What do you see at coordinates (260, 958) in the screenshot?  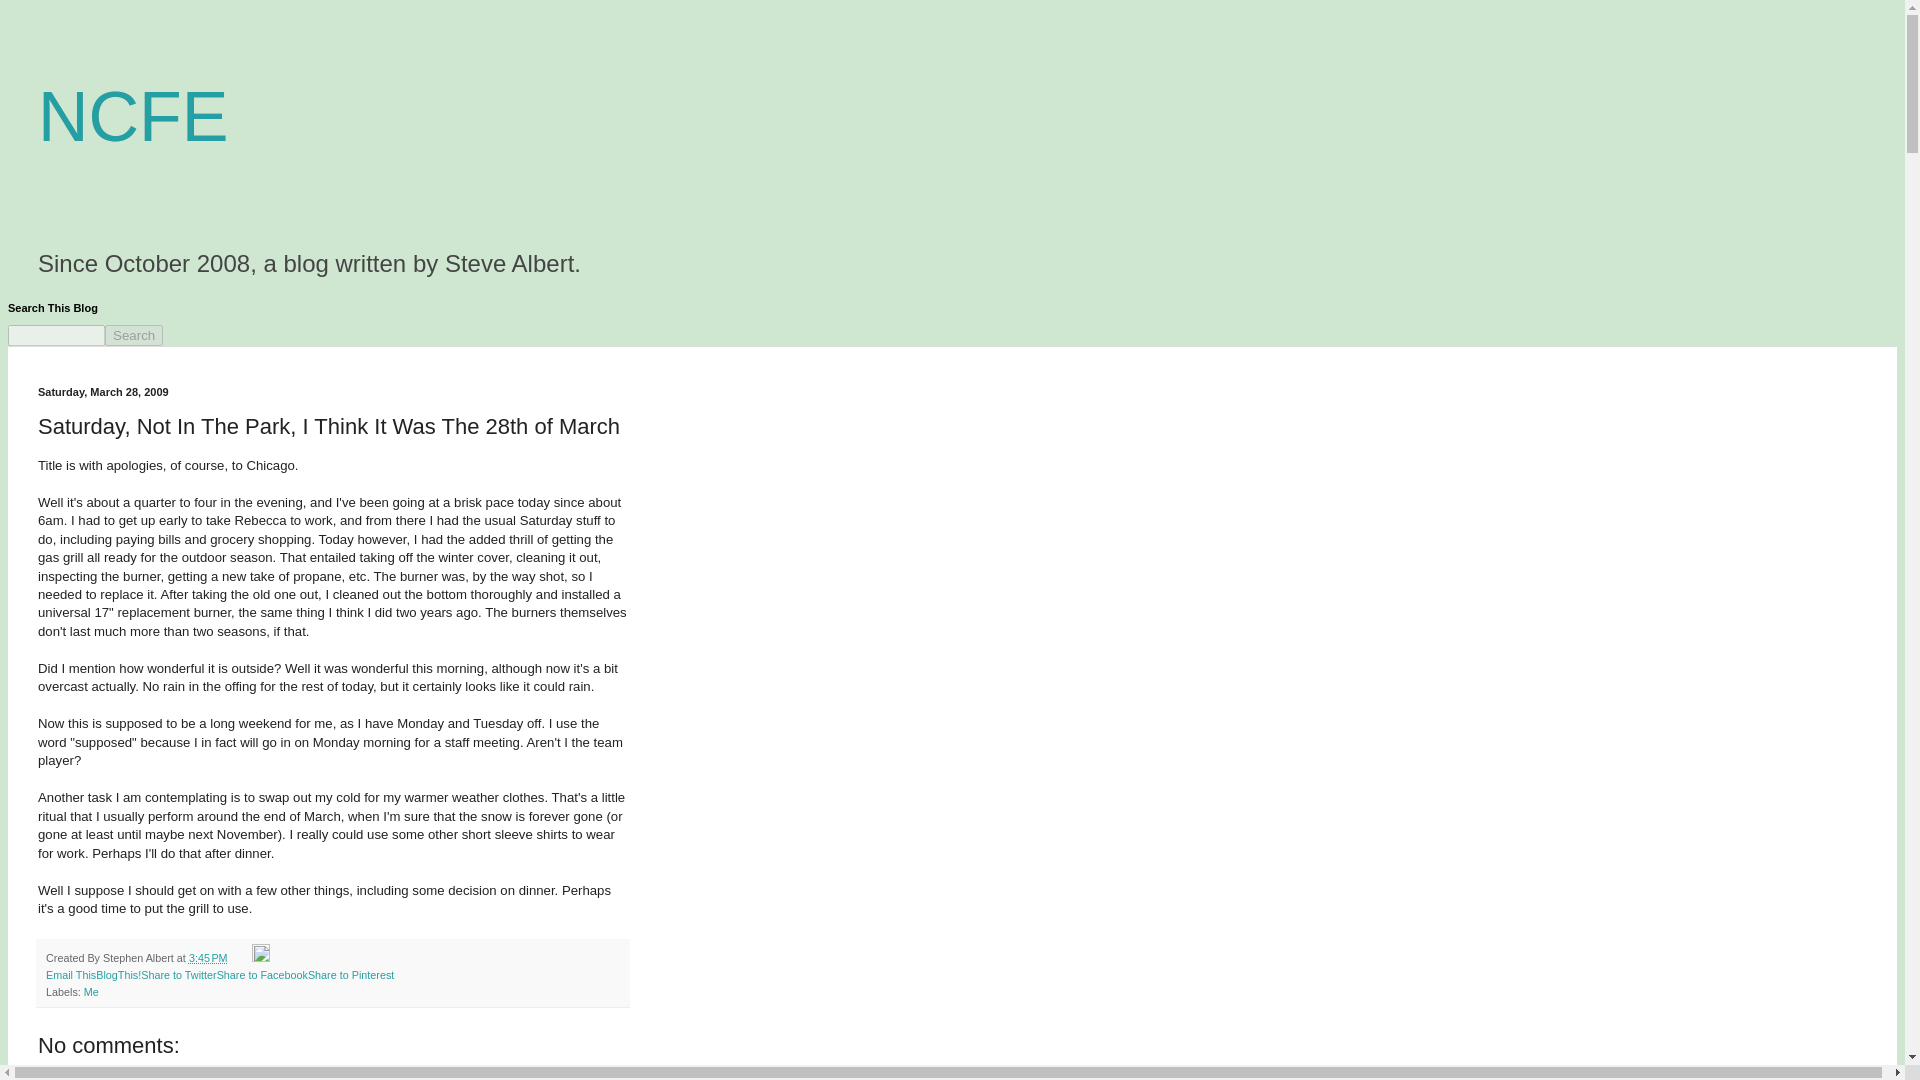 I see `Edit Post` at bounding box center [260, 958].